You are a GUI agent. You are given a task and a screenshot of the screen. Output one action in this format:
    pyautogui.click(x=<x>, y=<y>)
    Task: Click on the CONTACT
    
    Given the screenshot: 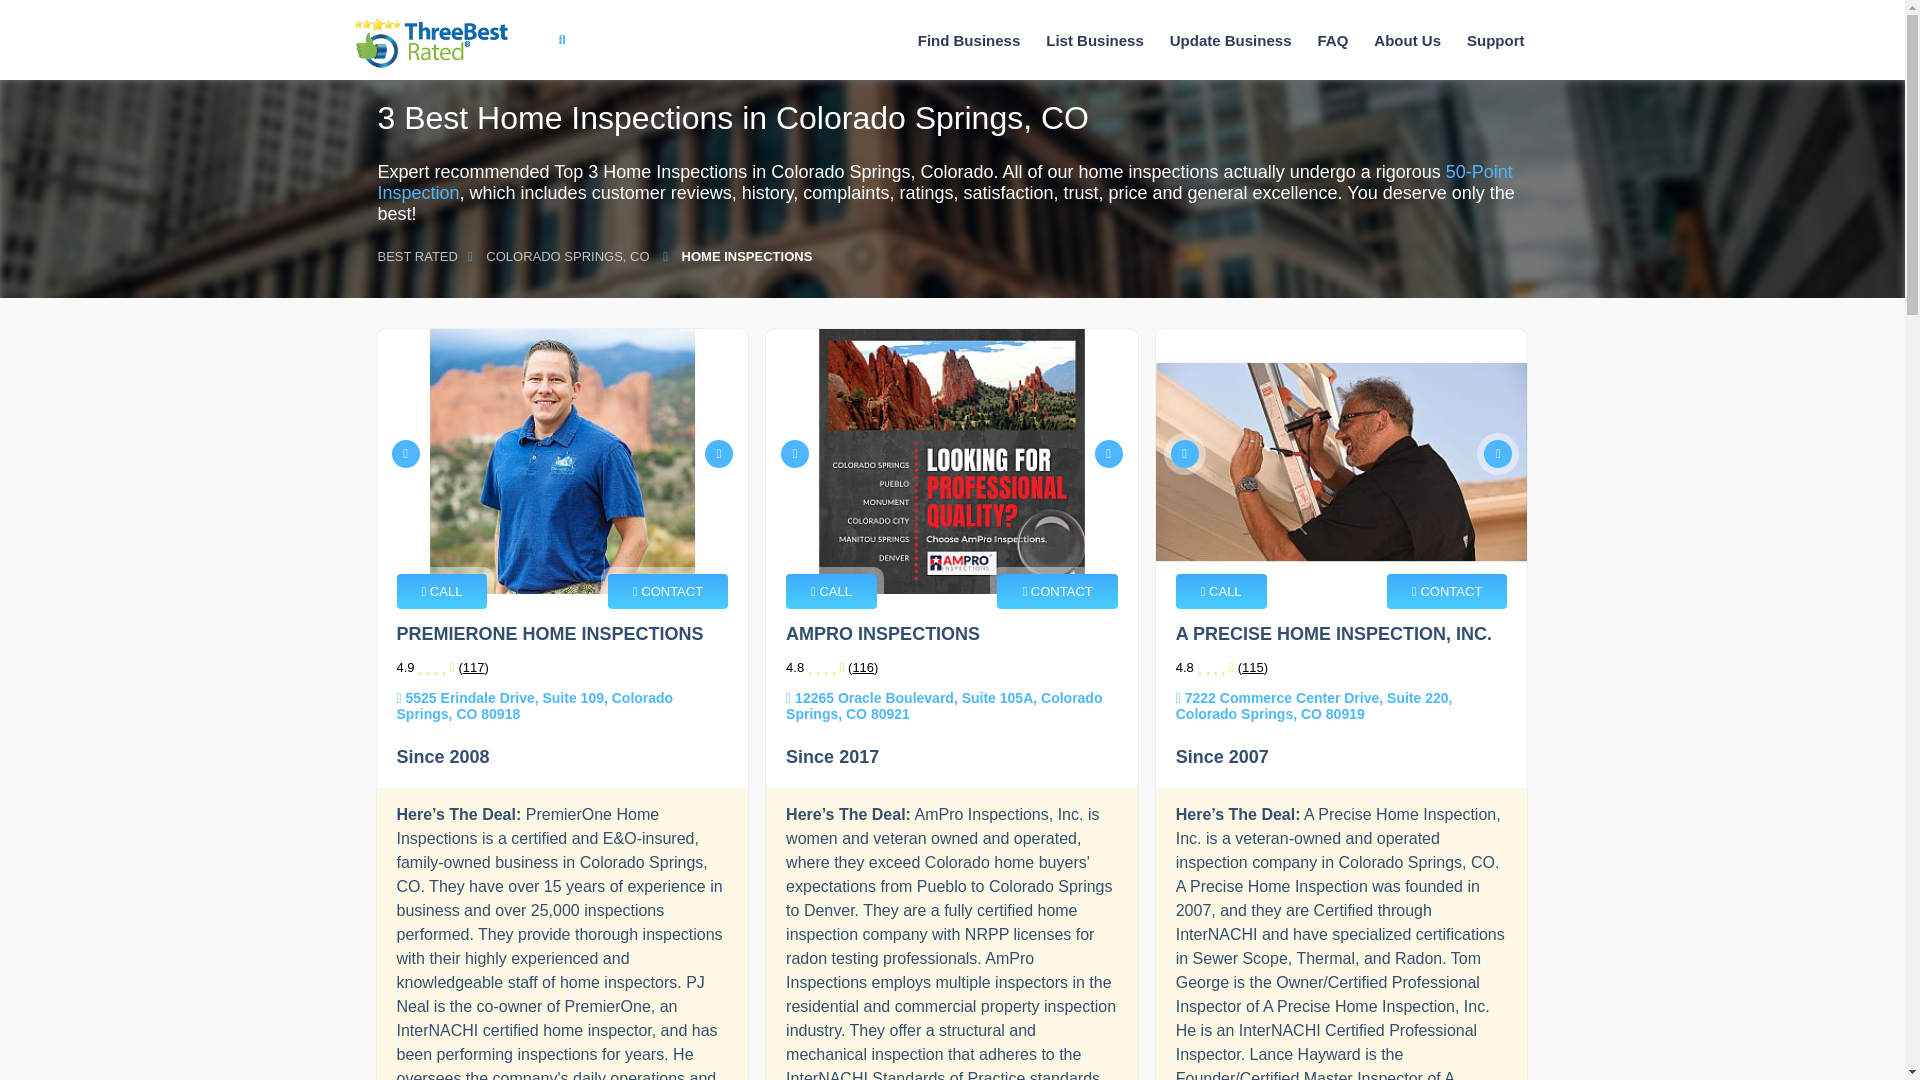 What is the action you would take?
    pyautogui.click(x=1056, y=591)
    